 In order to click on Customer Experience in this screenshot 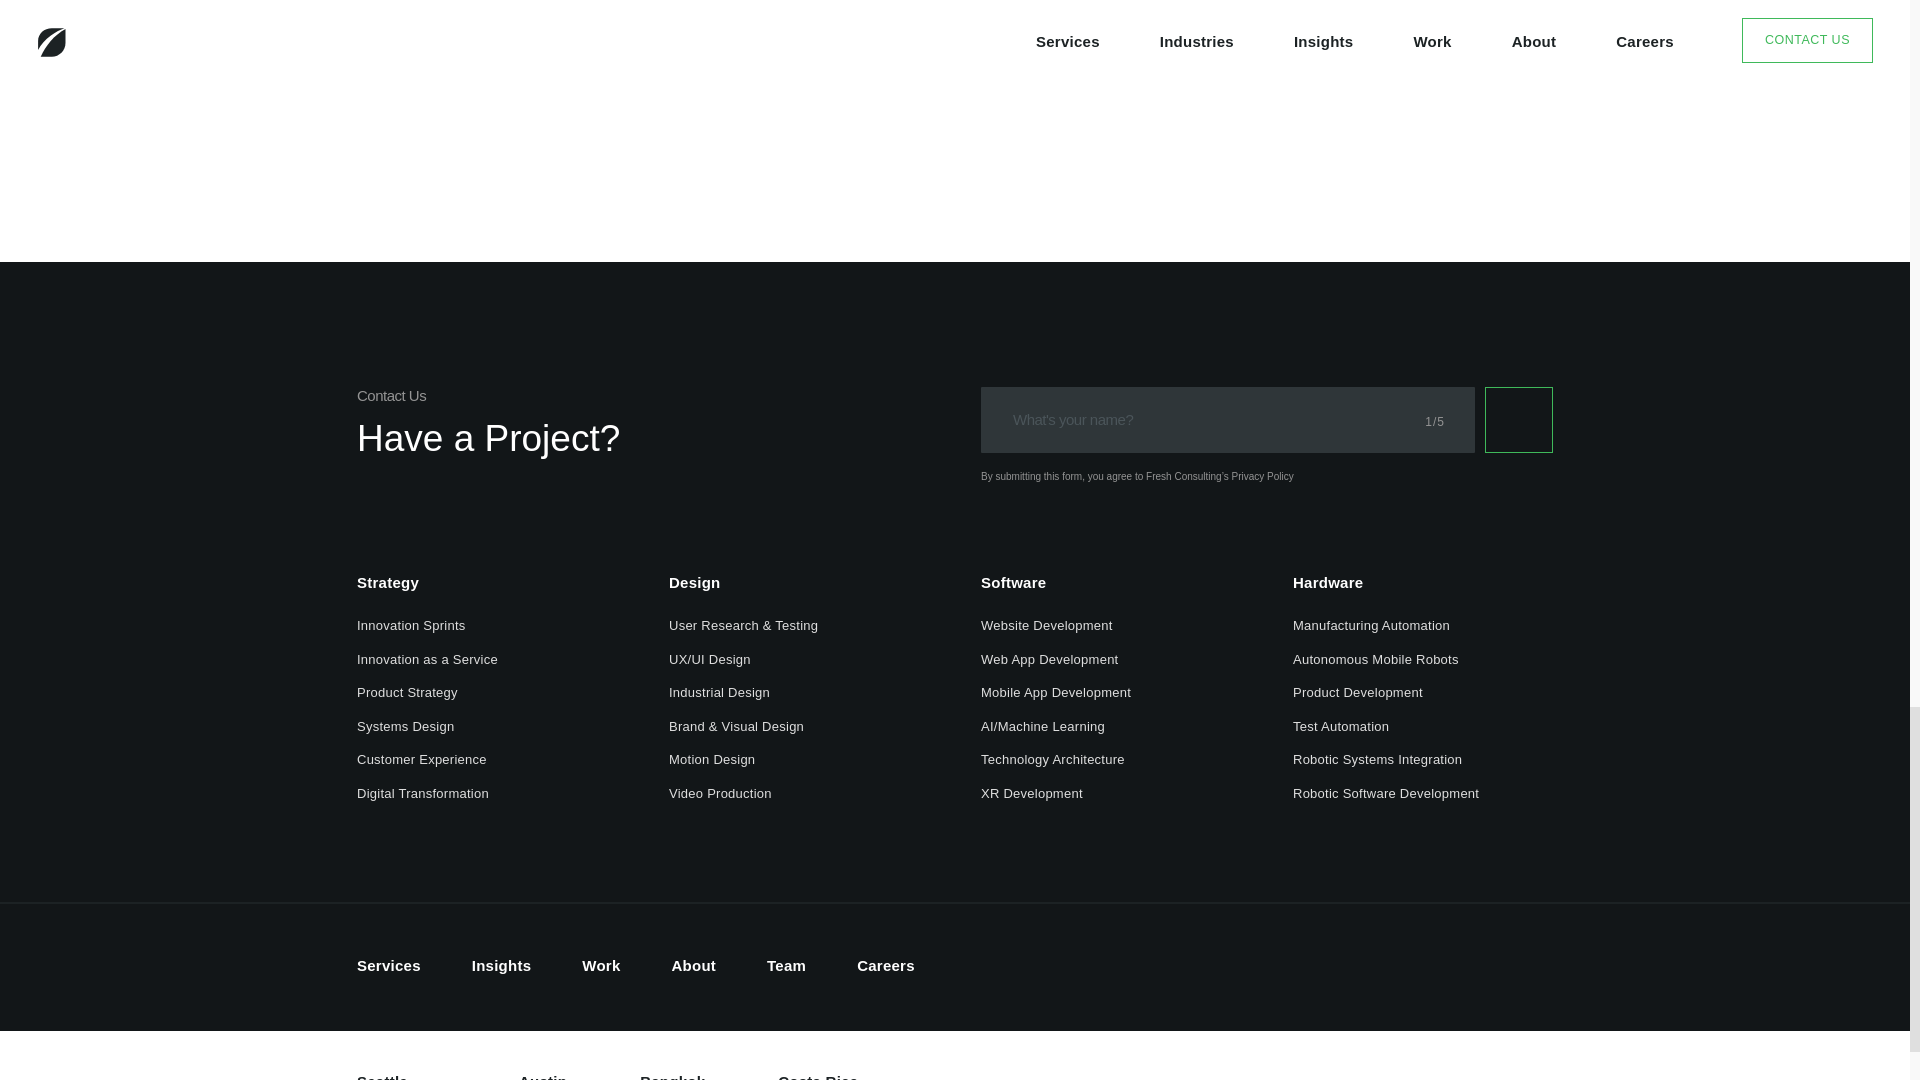, I will do `click(422, 762)`.